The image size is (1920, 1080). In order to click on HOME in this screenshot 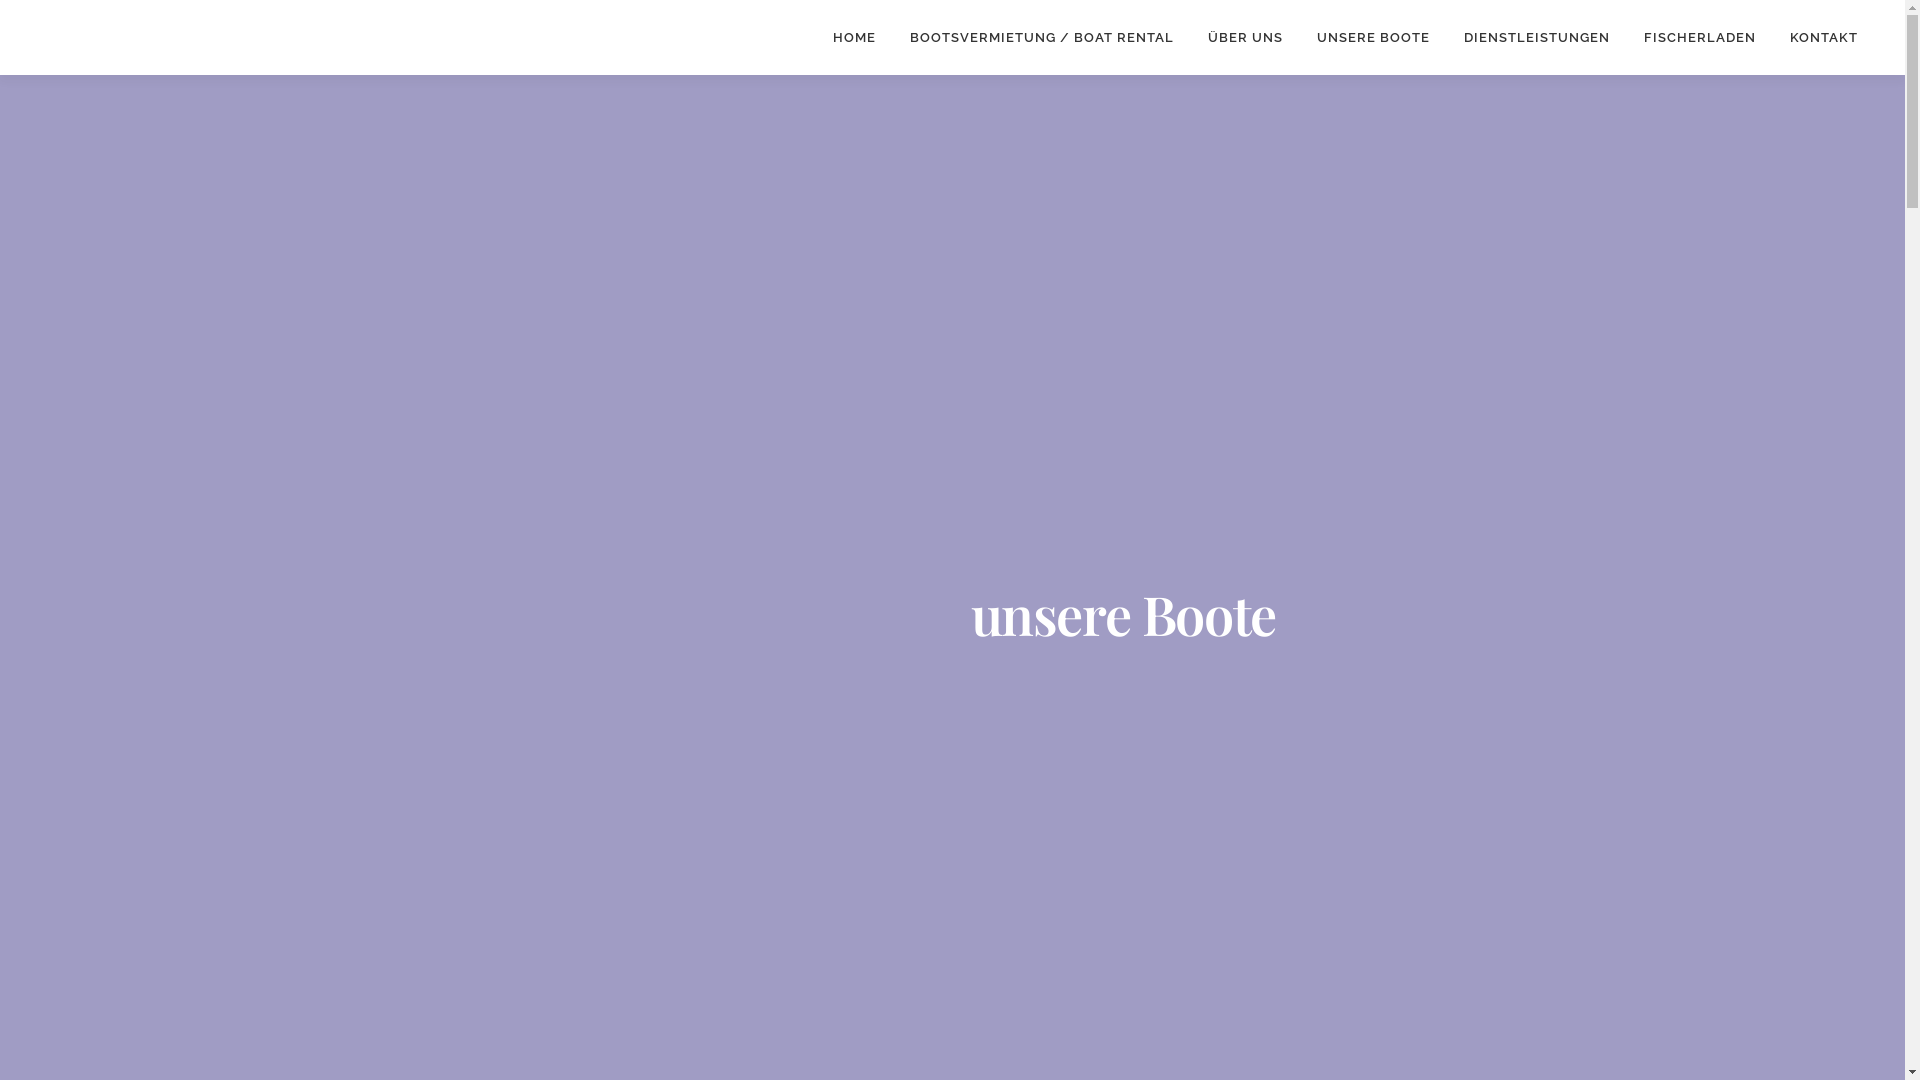, I will do `click(854, 38)`.